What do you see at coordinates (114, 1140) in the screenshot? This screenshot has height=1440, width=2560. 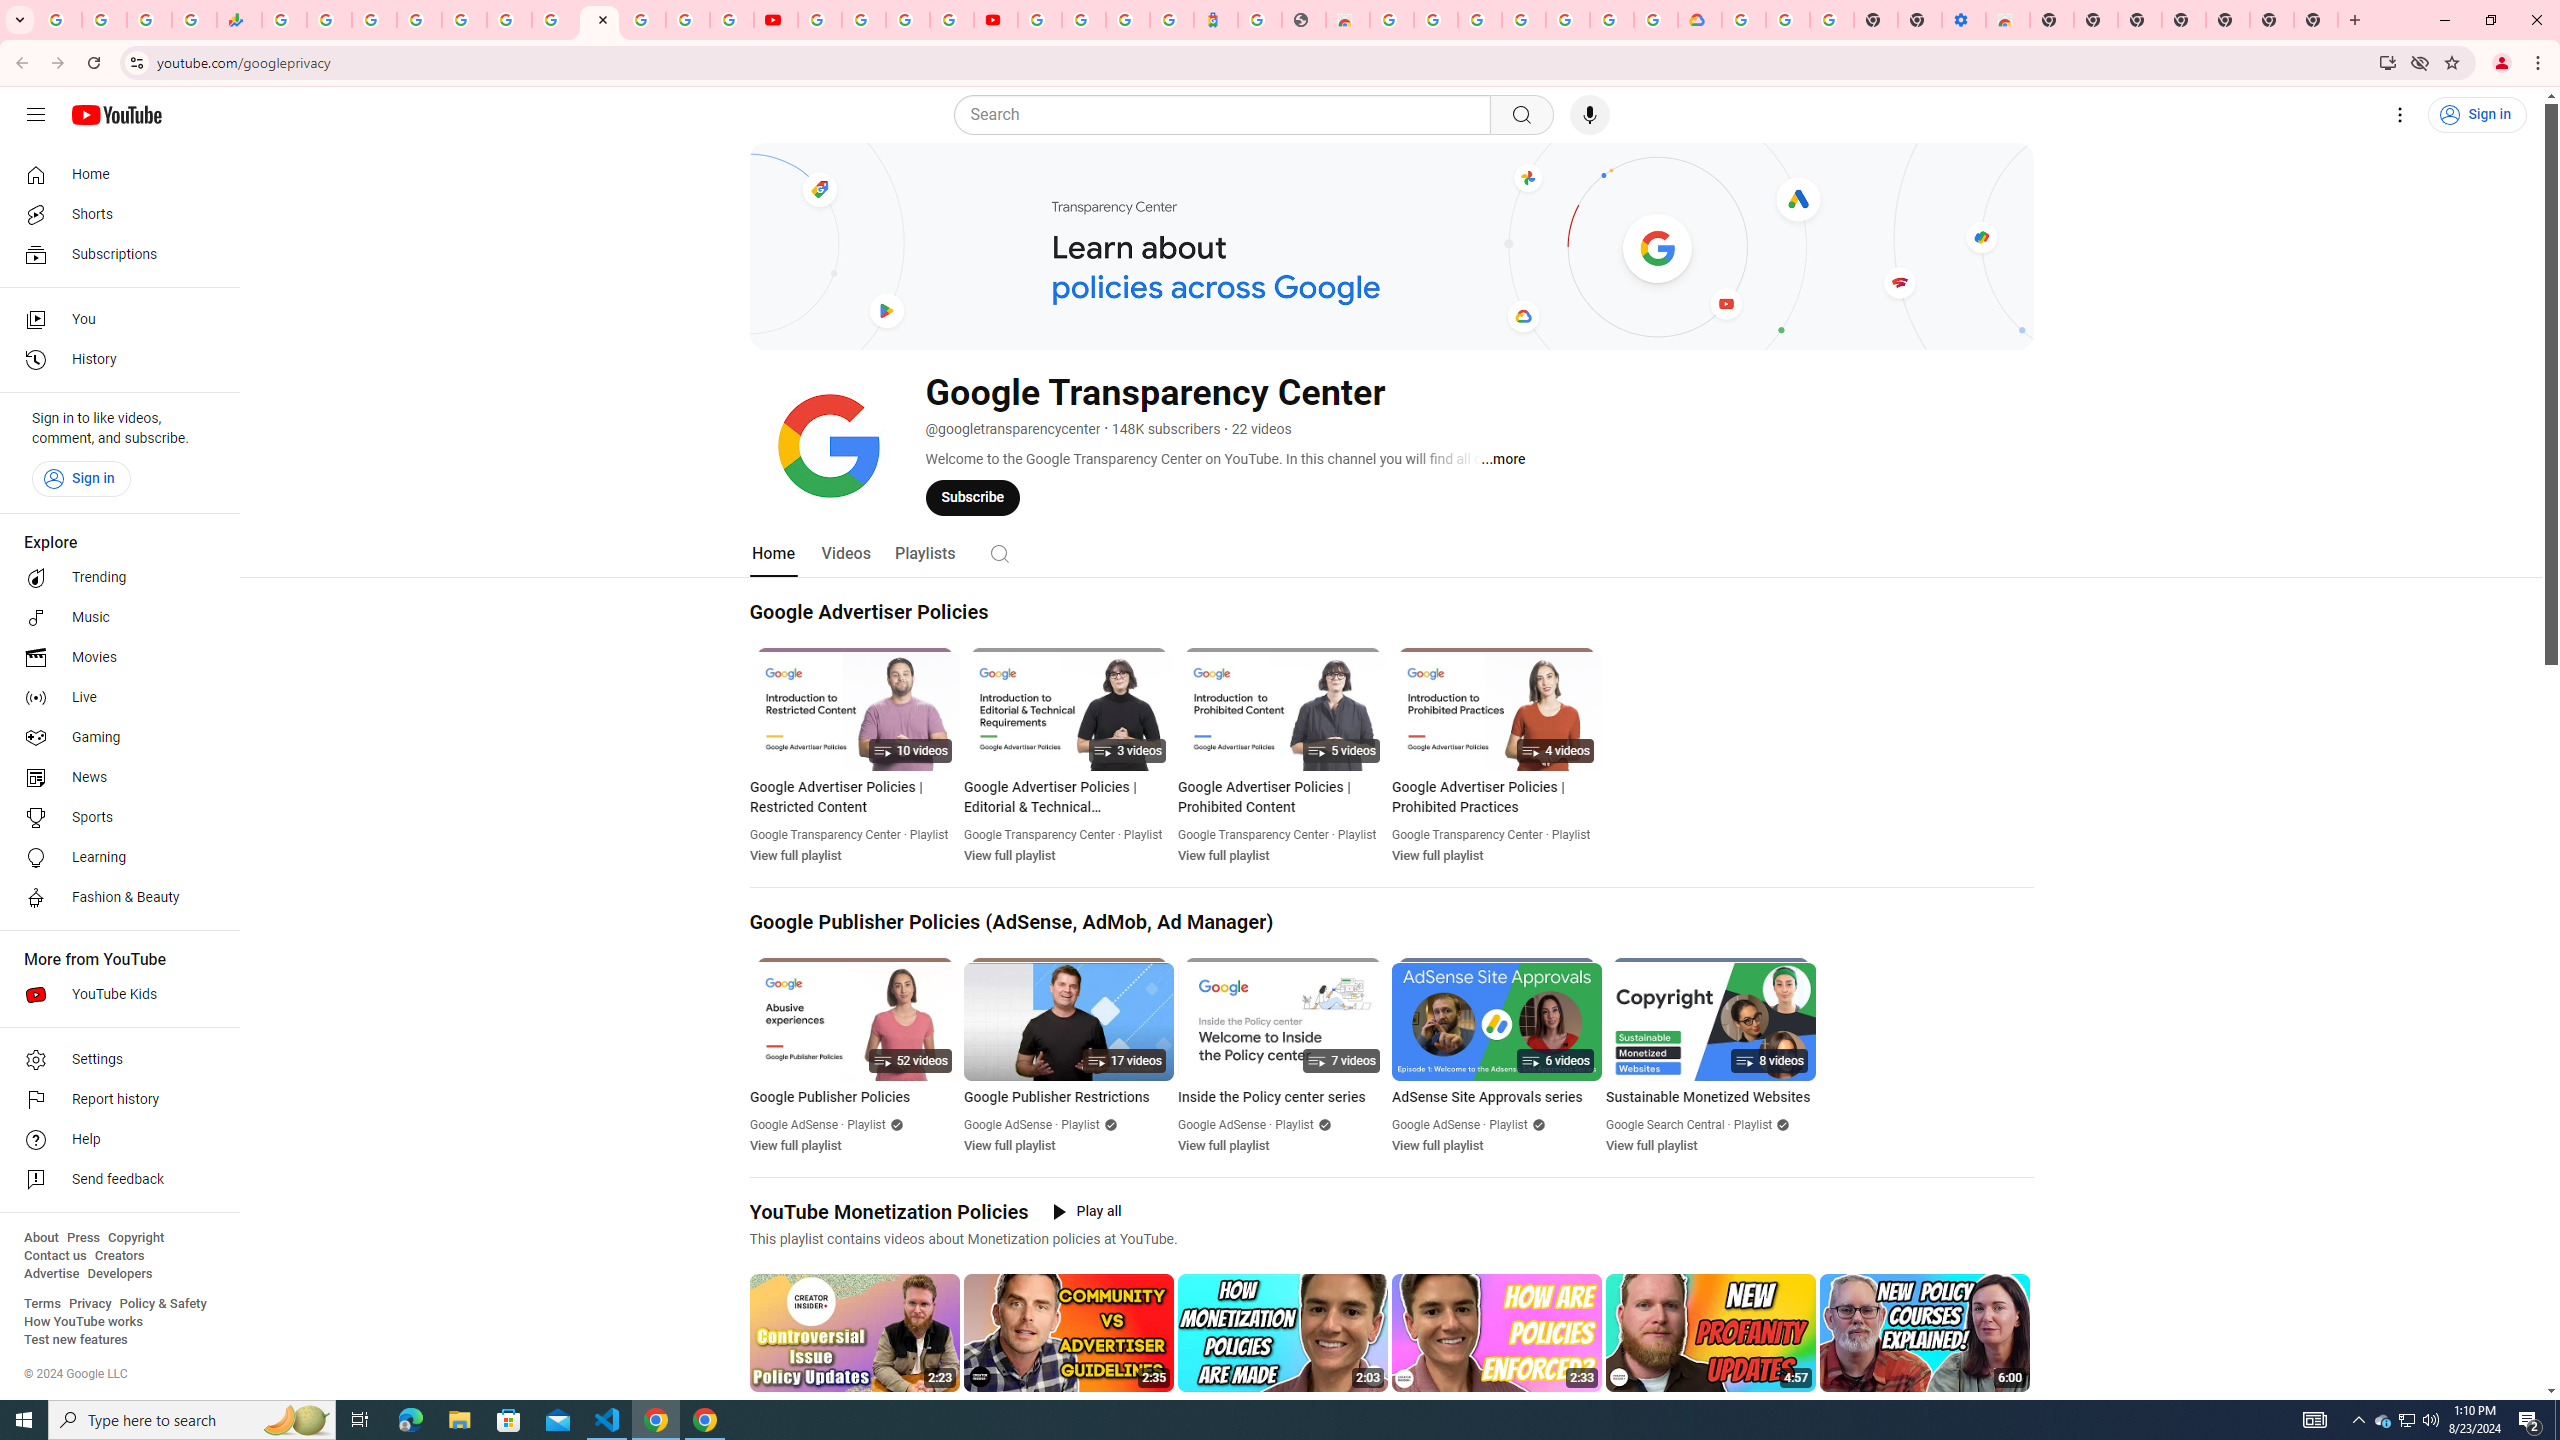 I see `Help` at bounding box center [114, 1140].